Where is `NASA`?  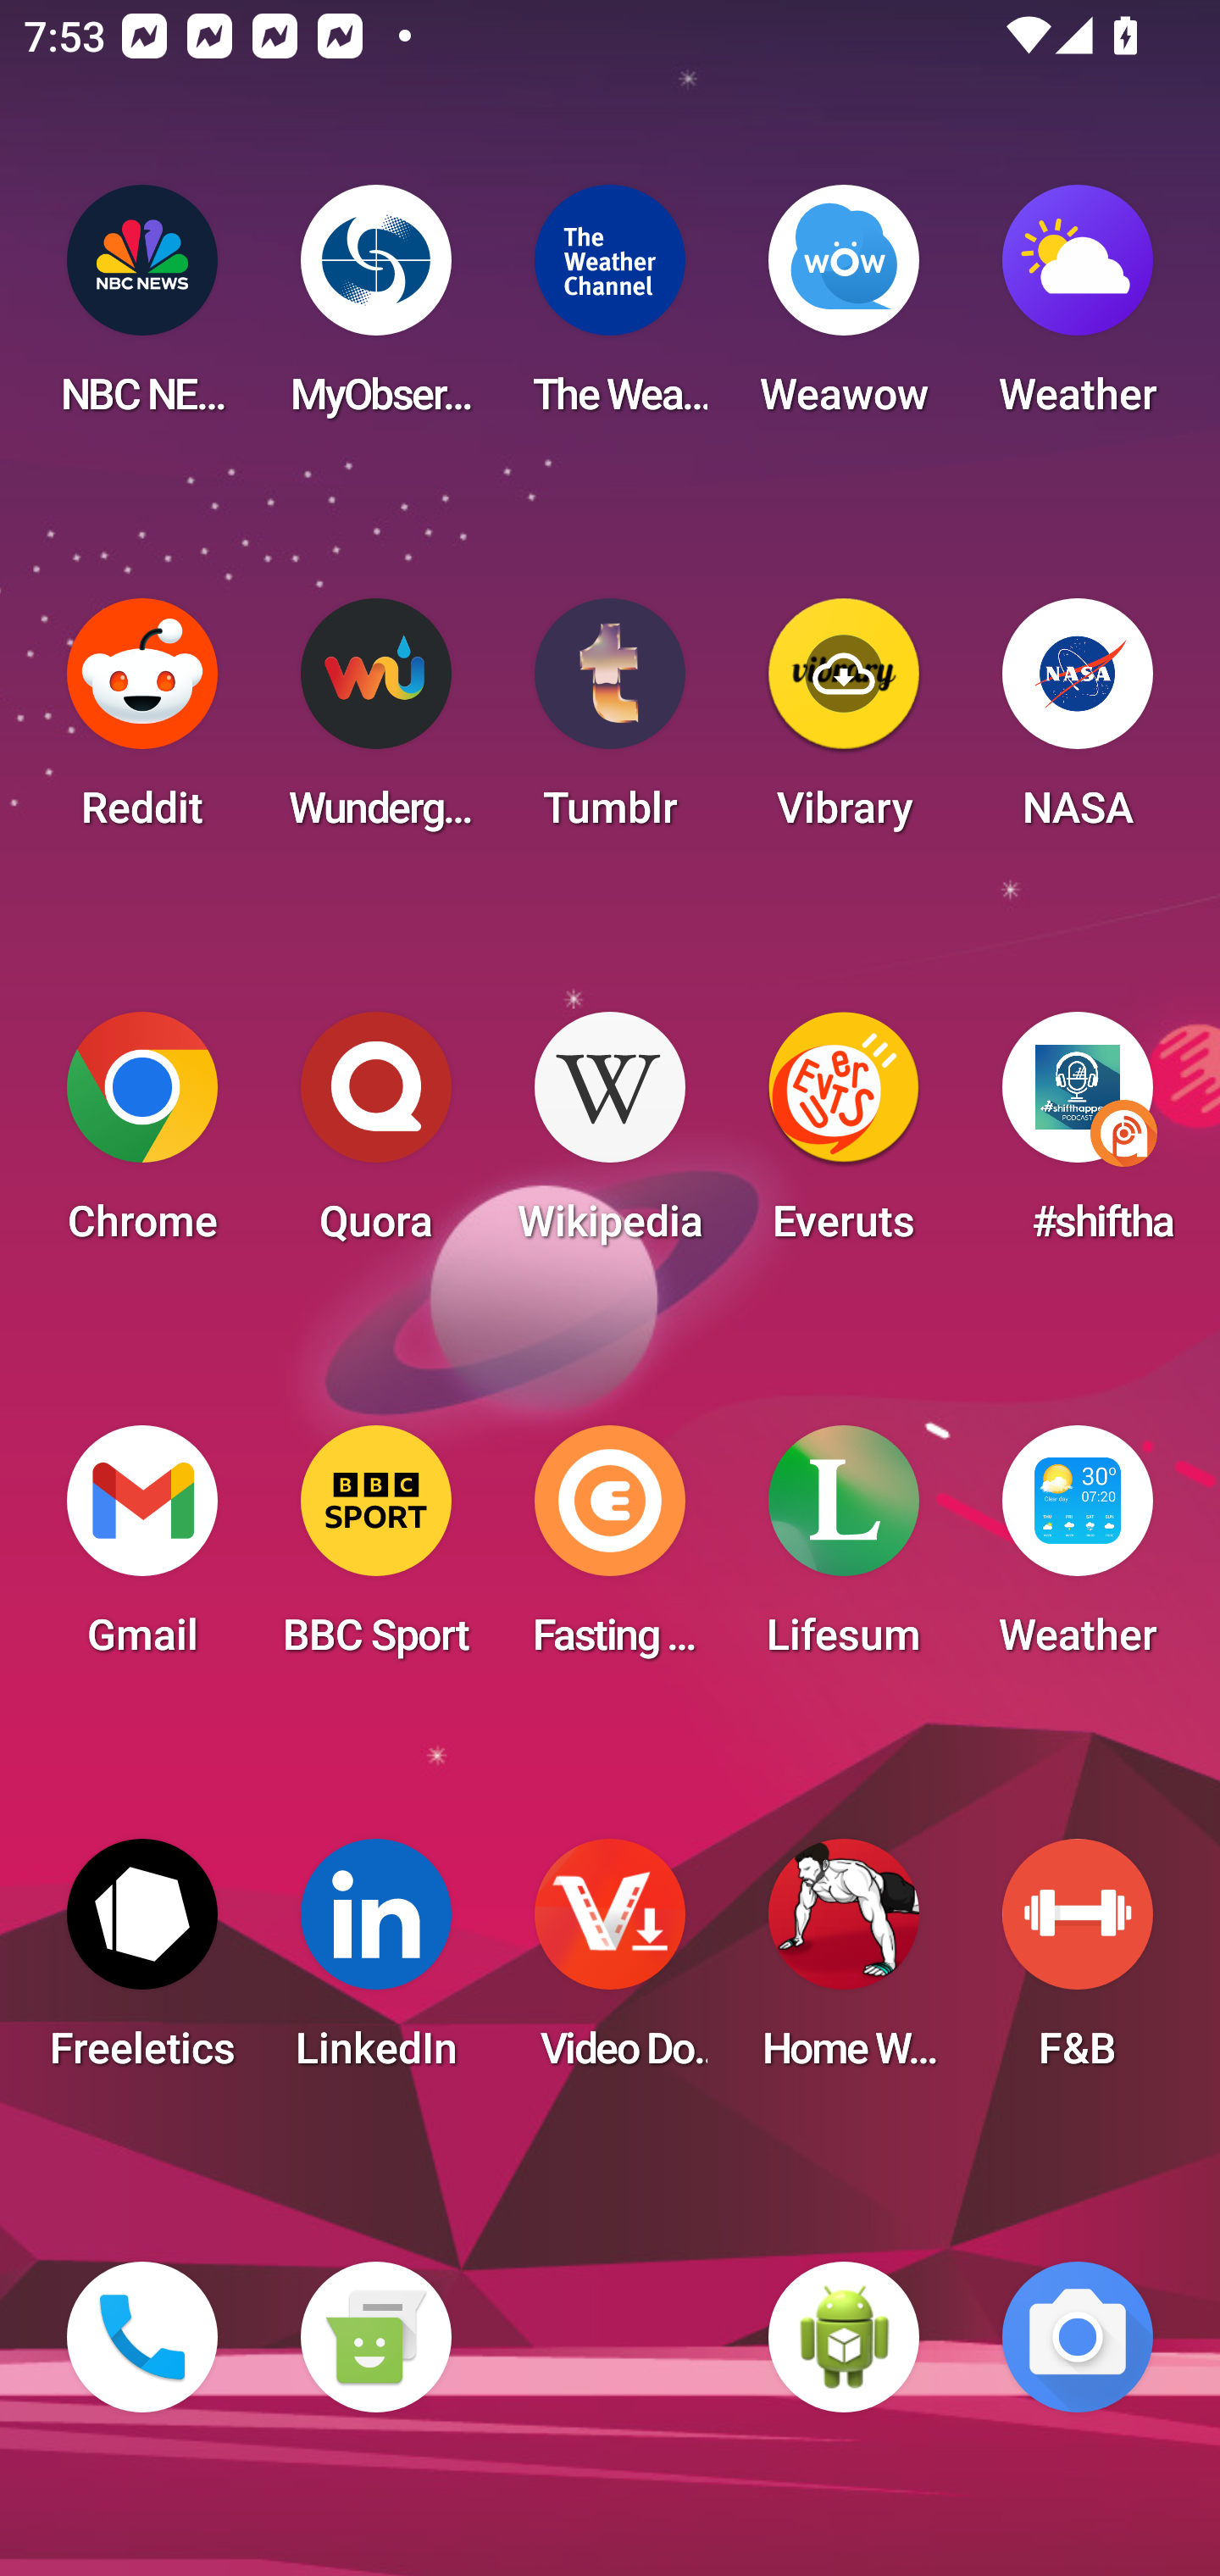 NASA is located at coordinates (1078, 724).